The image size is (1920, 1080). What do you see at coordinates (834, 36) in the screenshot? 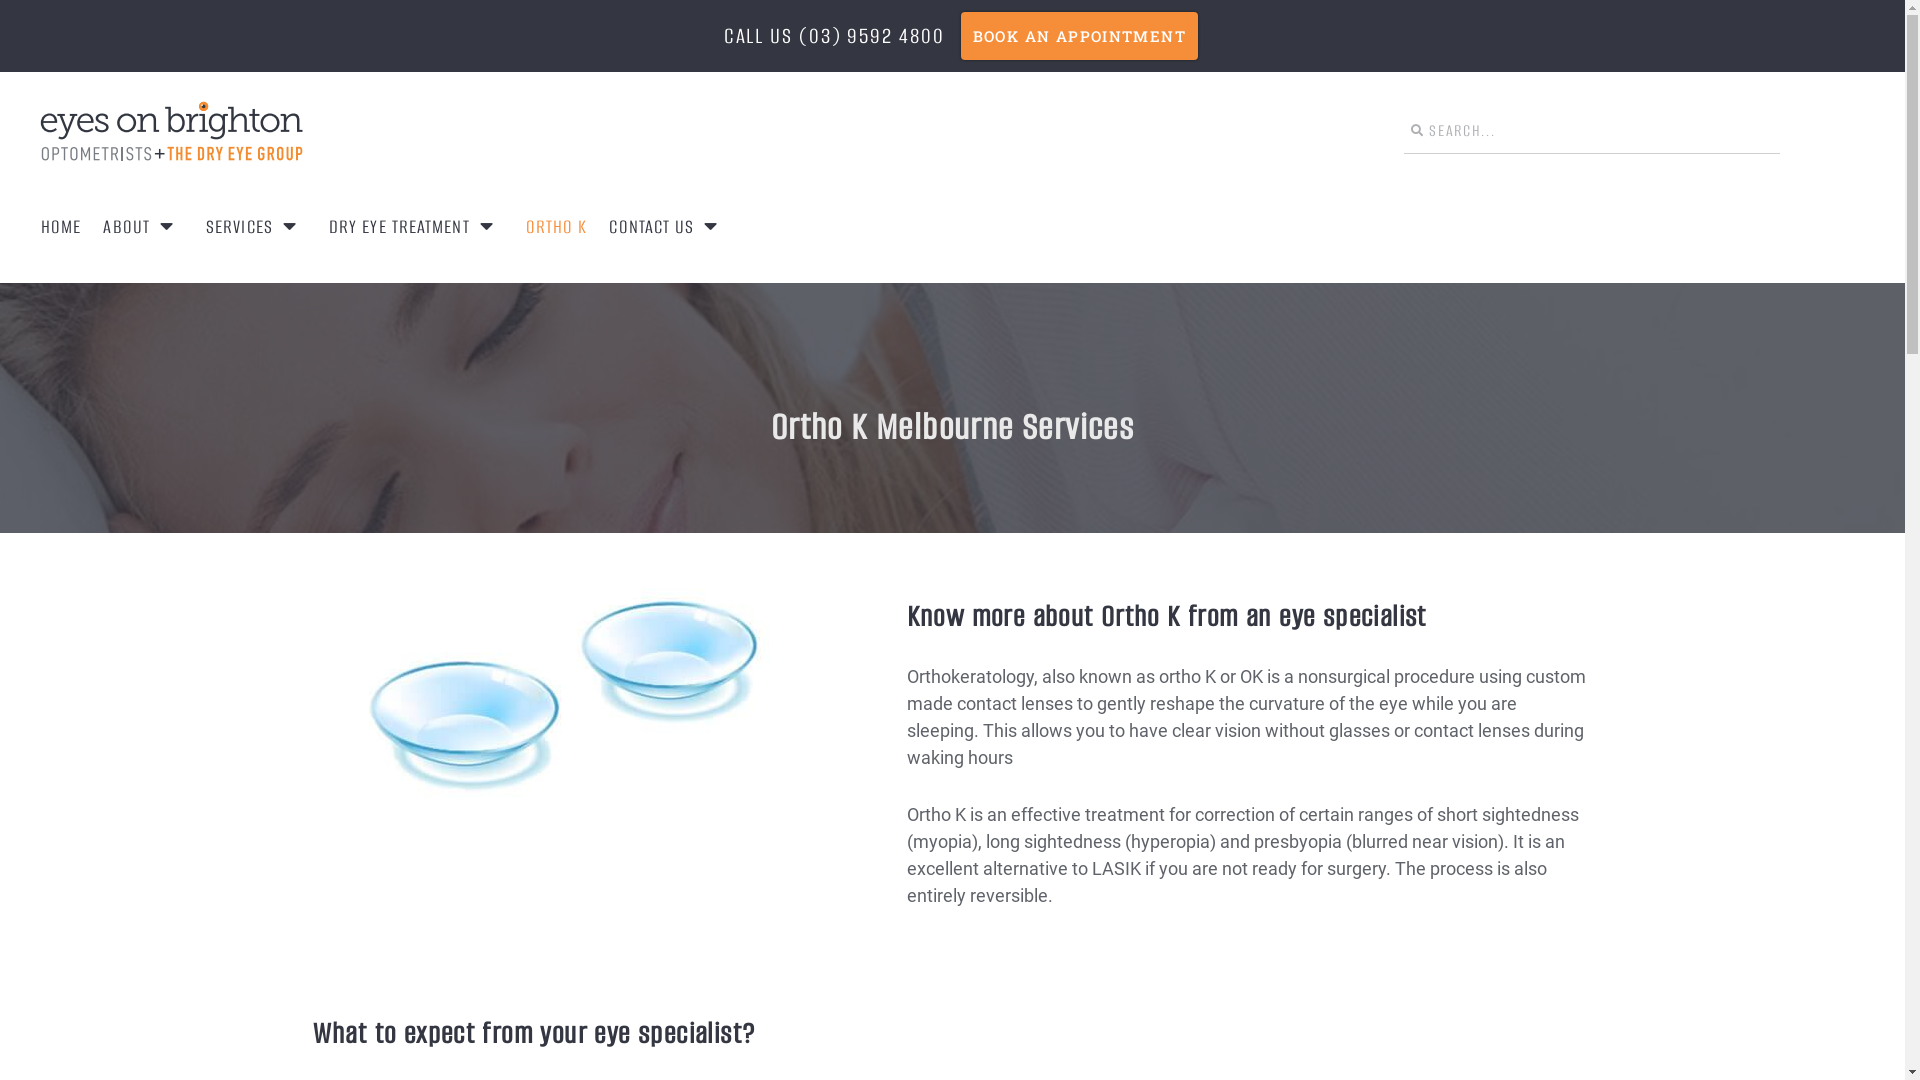
I see `CALL US (03) 9592 4800` at bounding box center [834, 36].